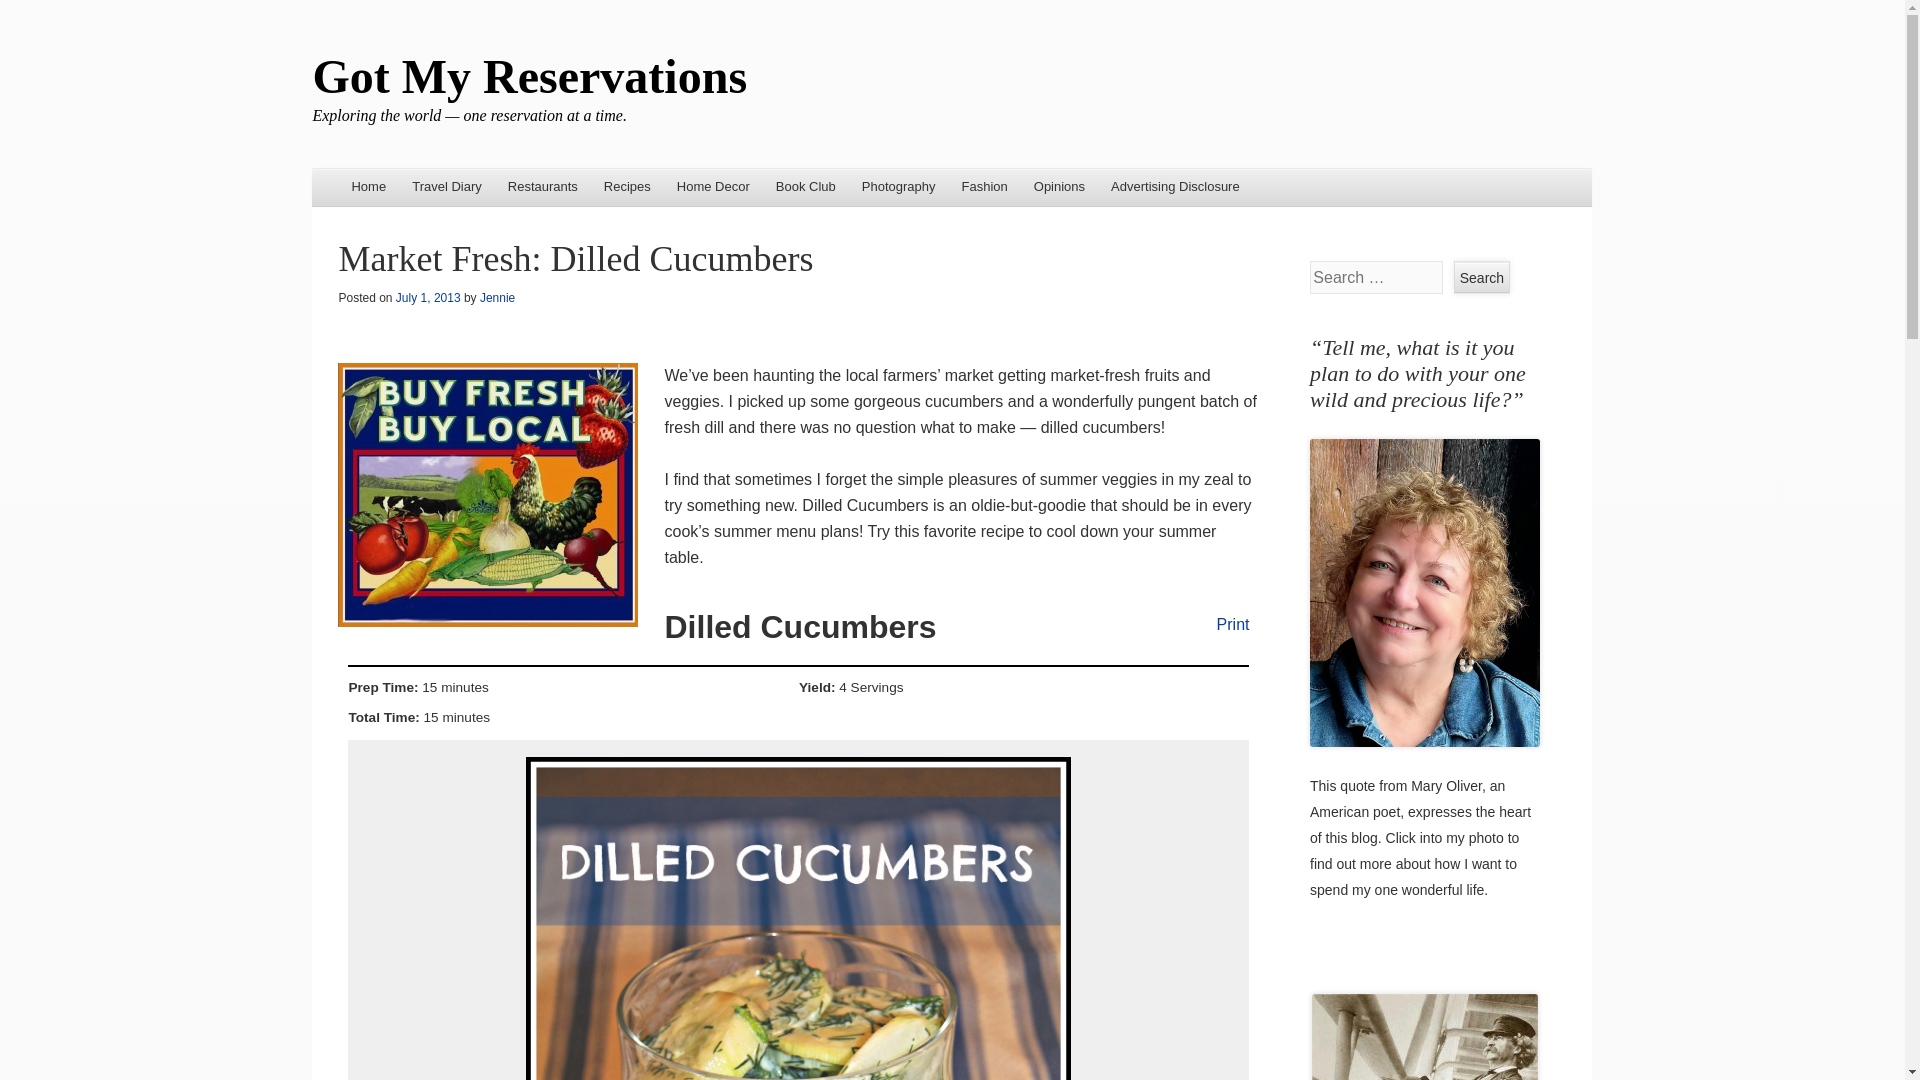  What do you see at coordinates (1060, 188) in the screenshot?
I see `Opinions` at bounding box center [1060, 188].